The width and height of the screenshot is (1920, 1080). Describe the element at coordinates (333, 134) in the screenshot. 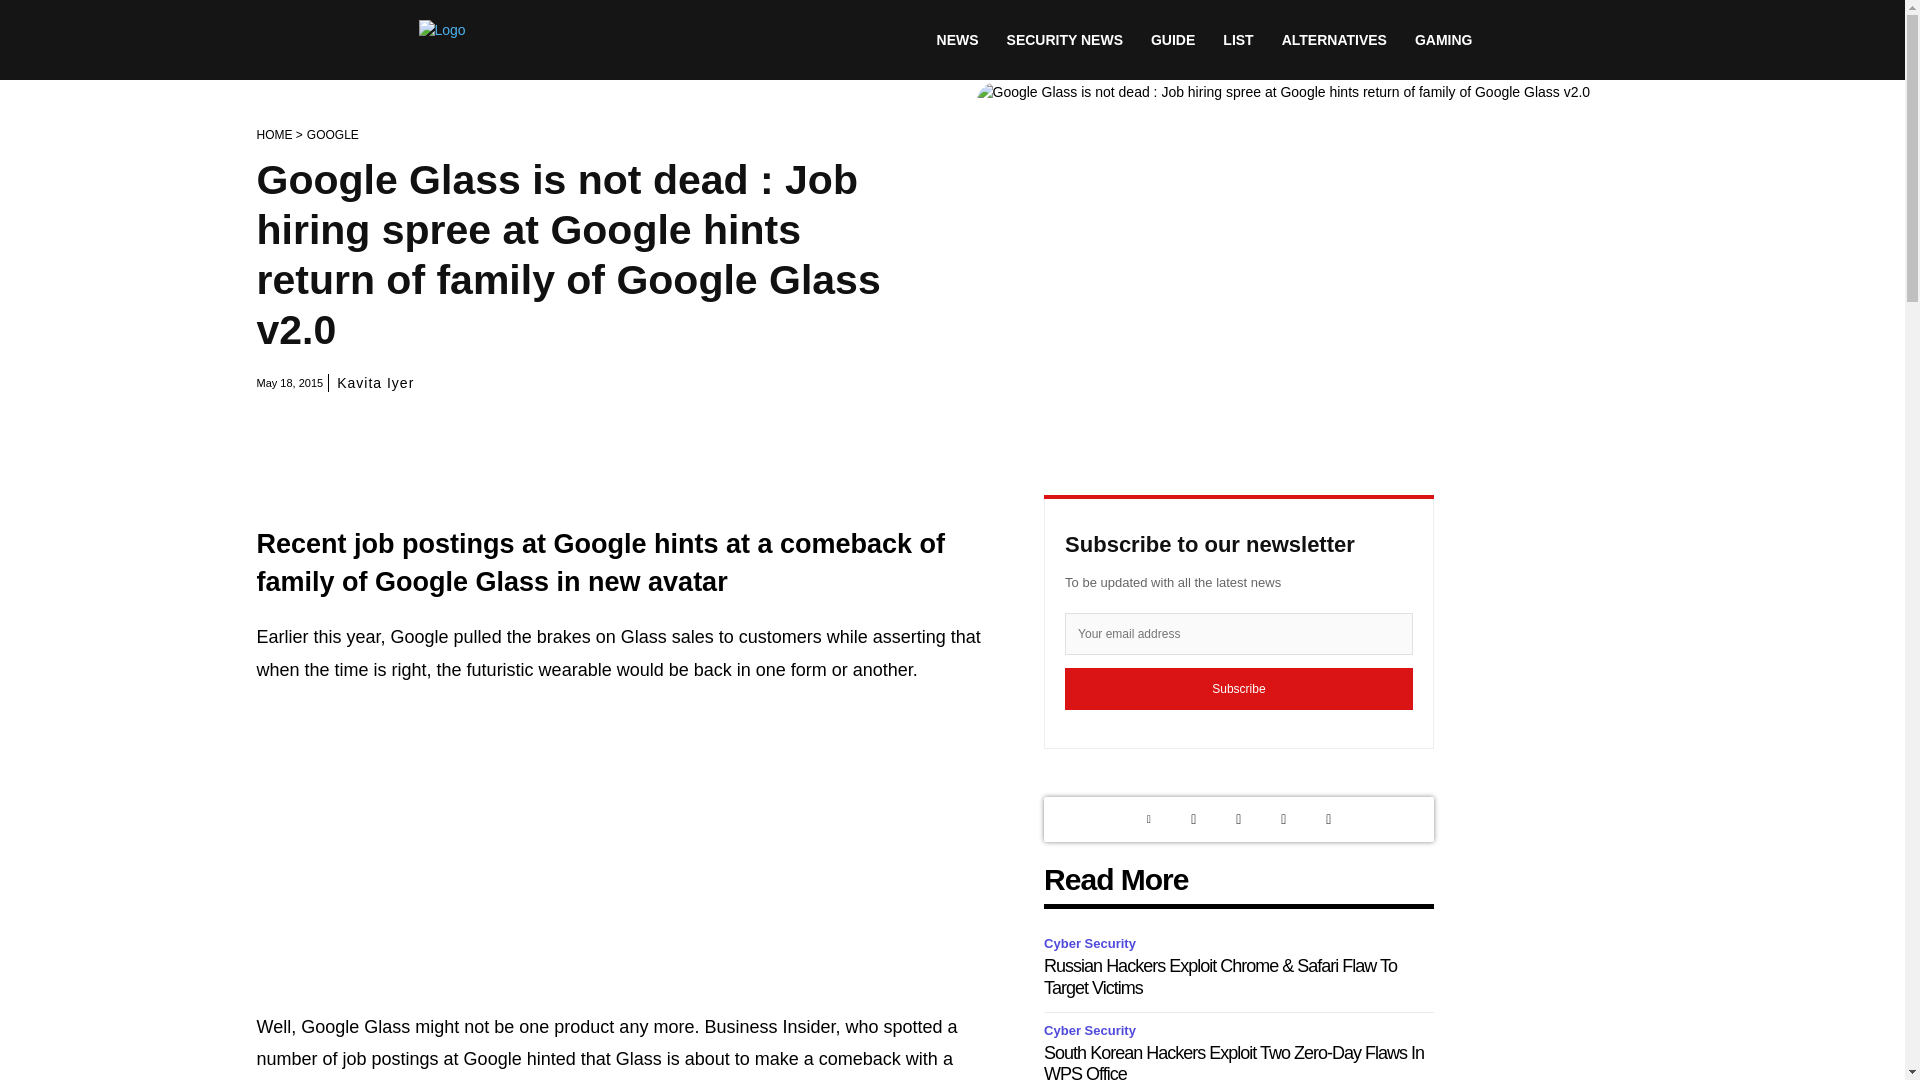

I see `View all posts in Google` at that location.